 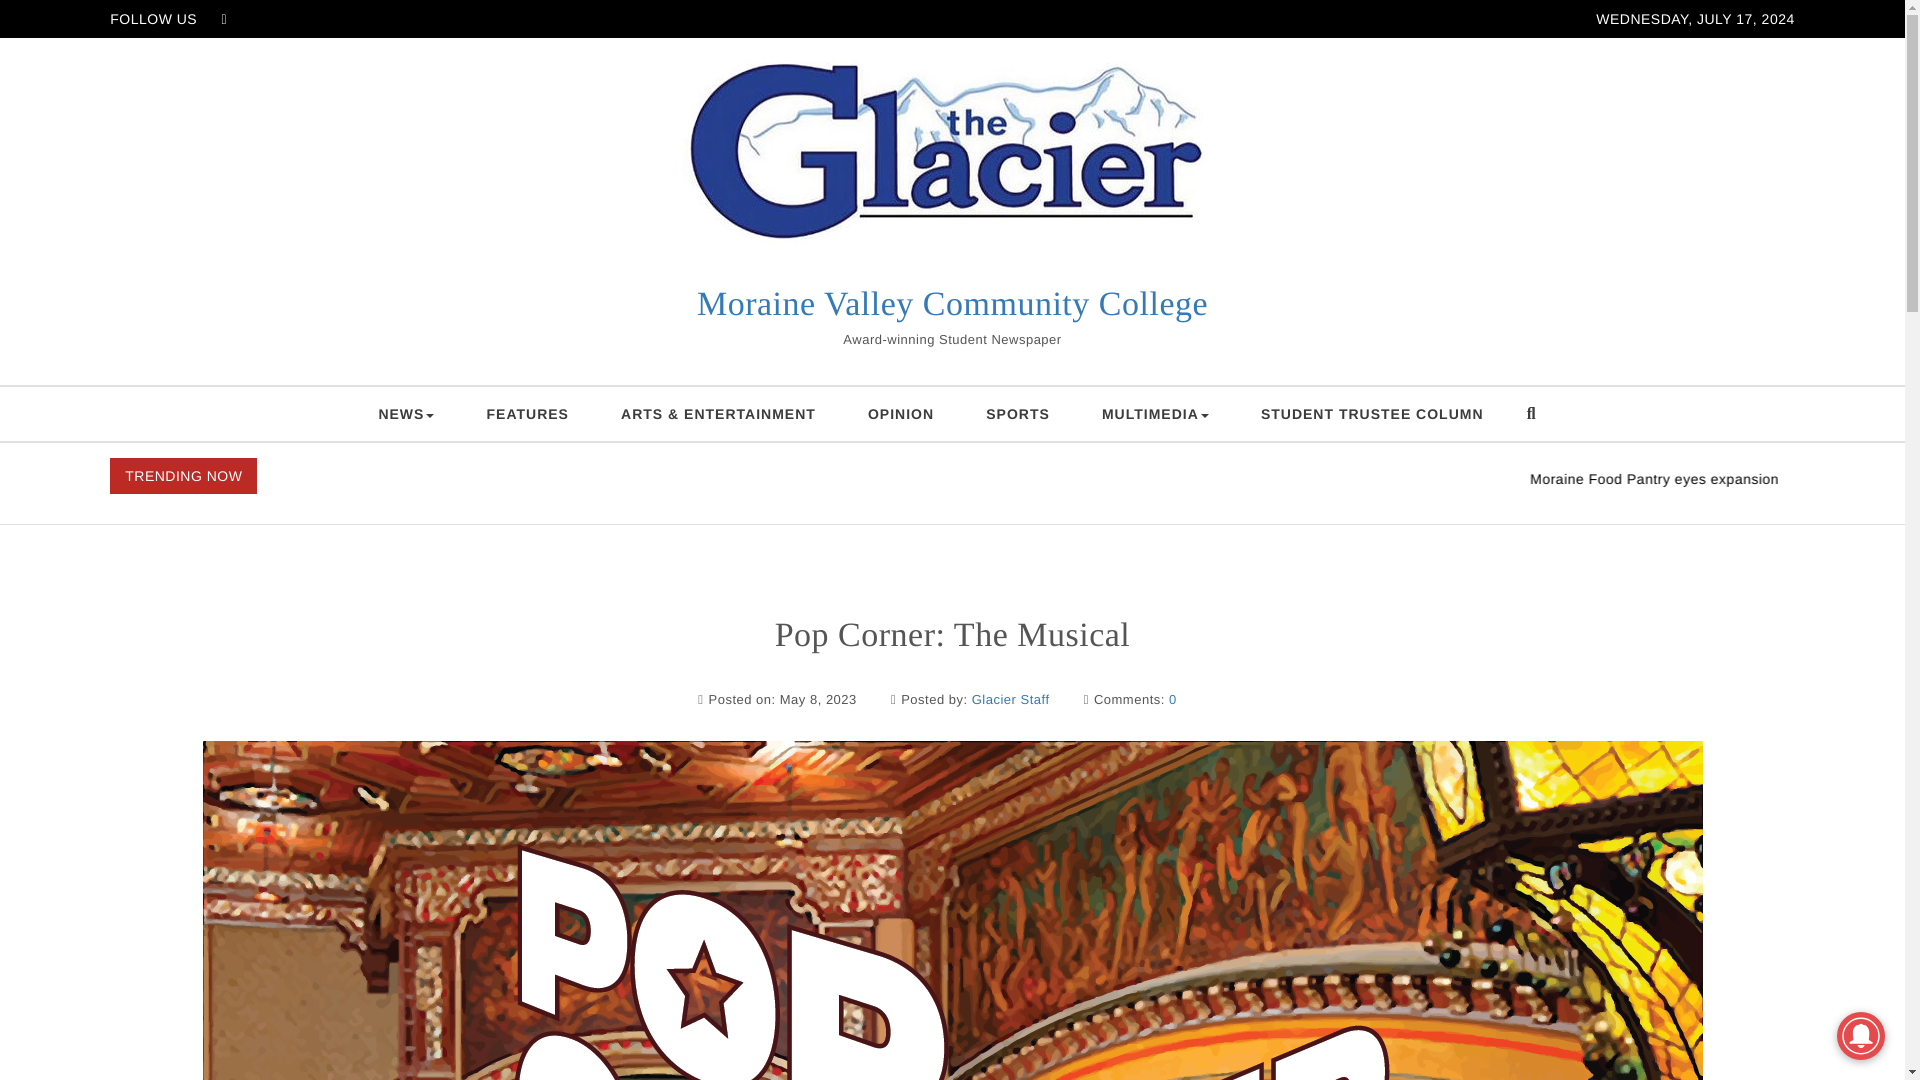 I want to click on Glacier Staff, so click(x=1010, y=700).